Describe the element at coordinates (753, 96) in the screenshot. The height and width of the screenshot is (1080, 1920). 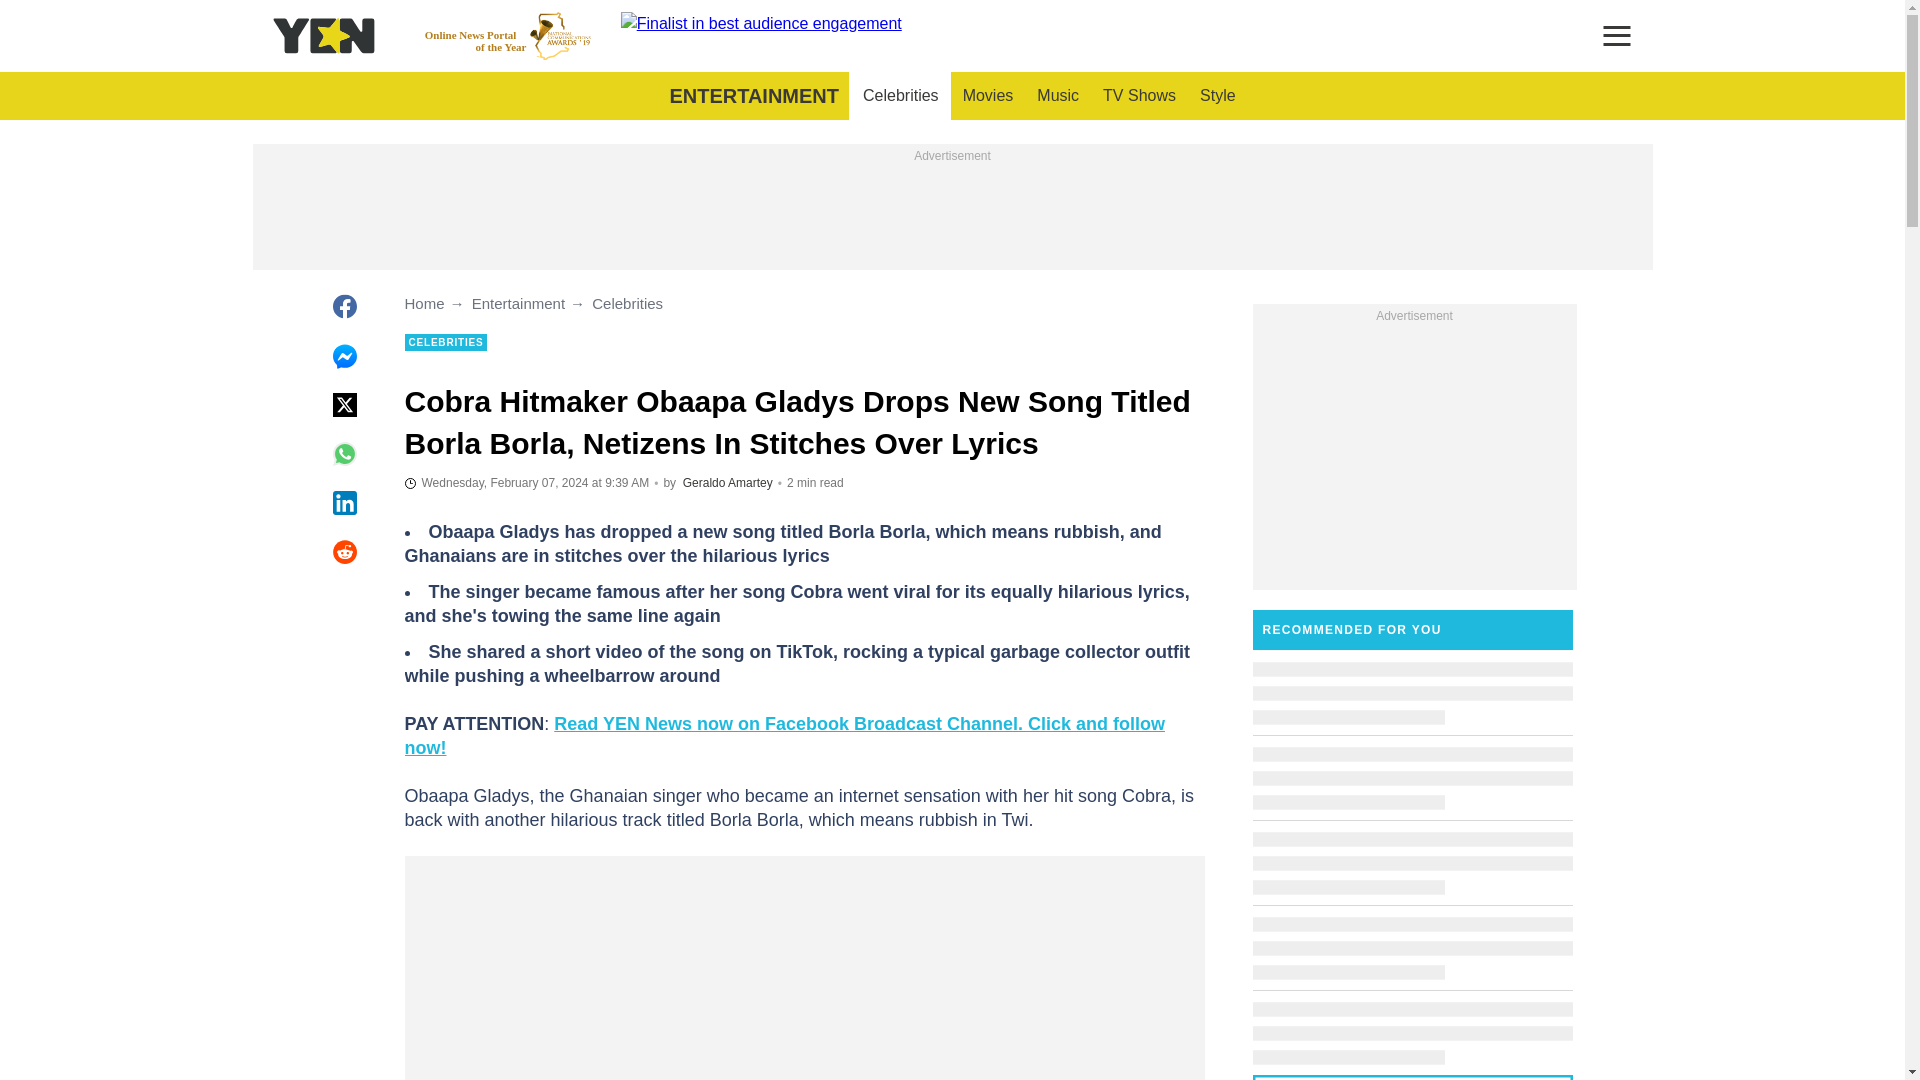
I see `TV Shows` at that location.